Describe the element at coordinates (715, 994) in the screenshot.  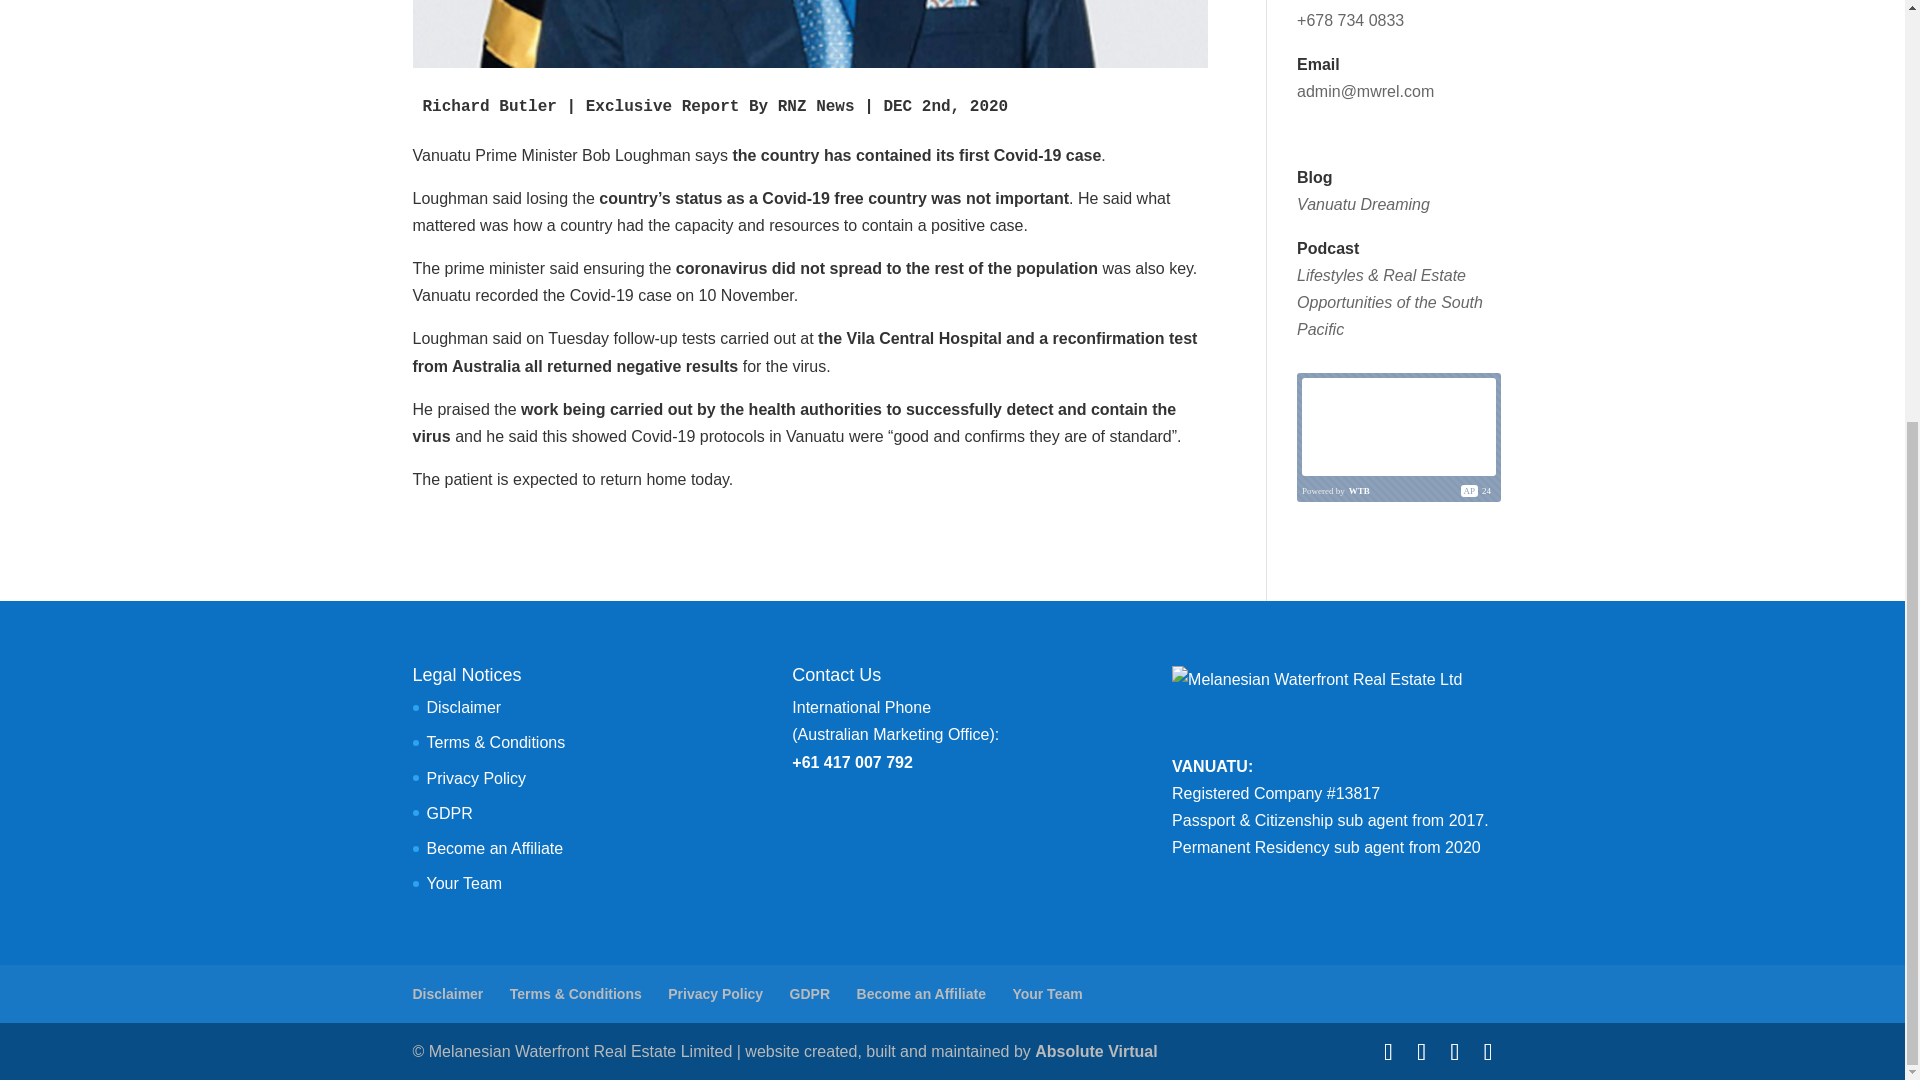
I see `Privacy Policy` at that location.